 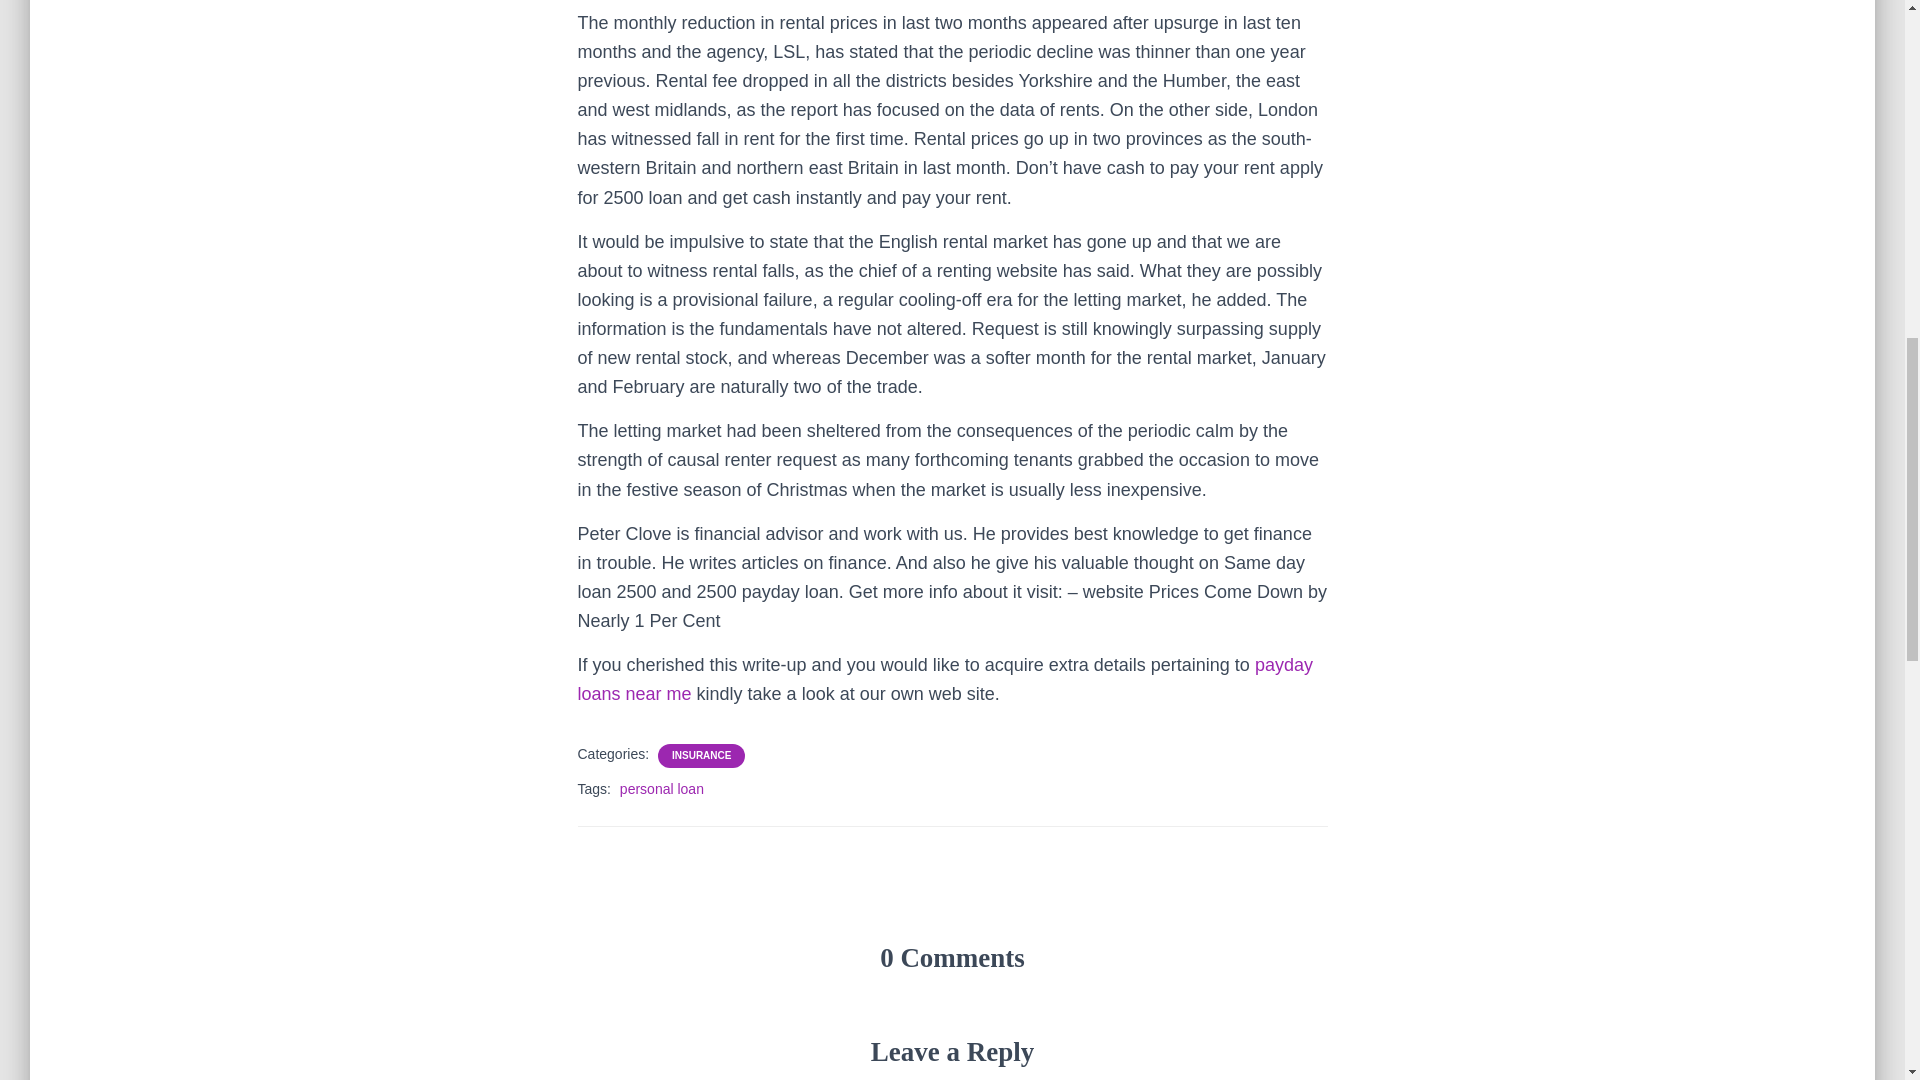 I want to click on personal loan, so click(x=662, y=788).